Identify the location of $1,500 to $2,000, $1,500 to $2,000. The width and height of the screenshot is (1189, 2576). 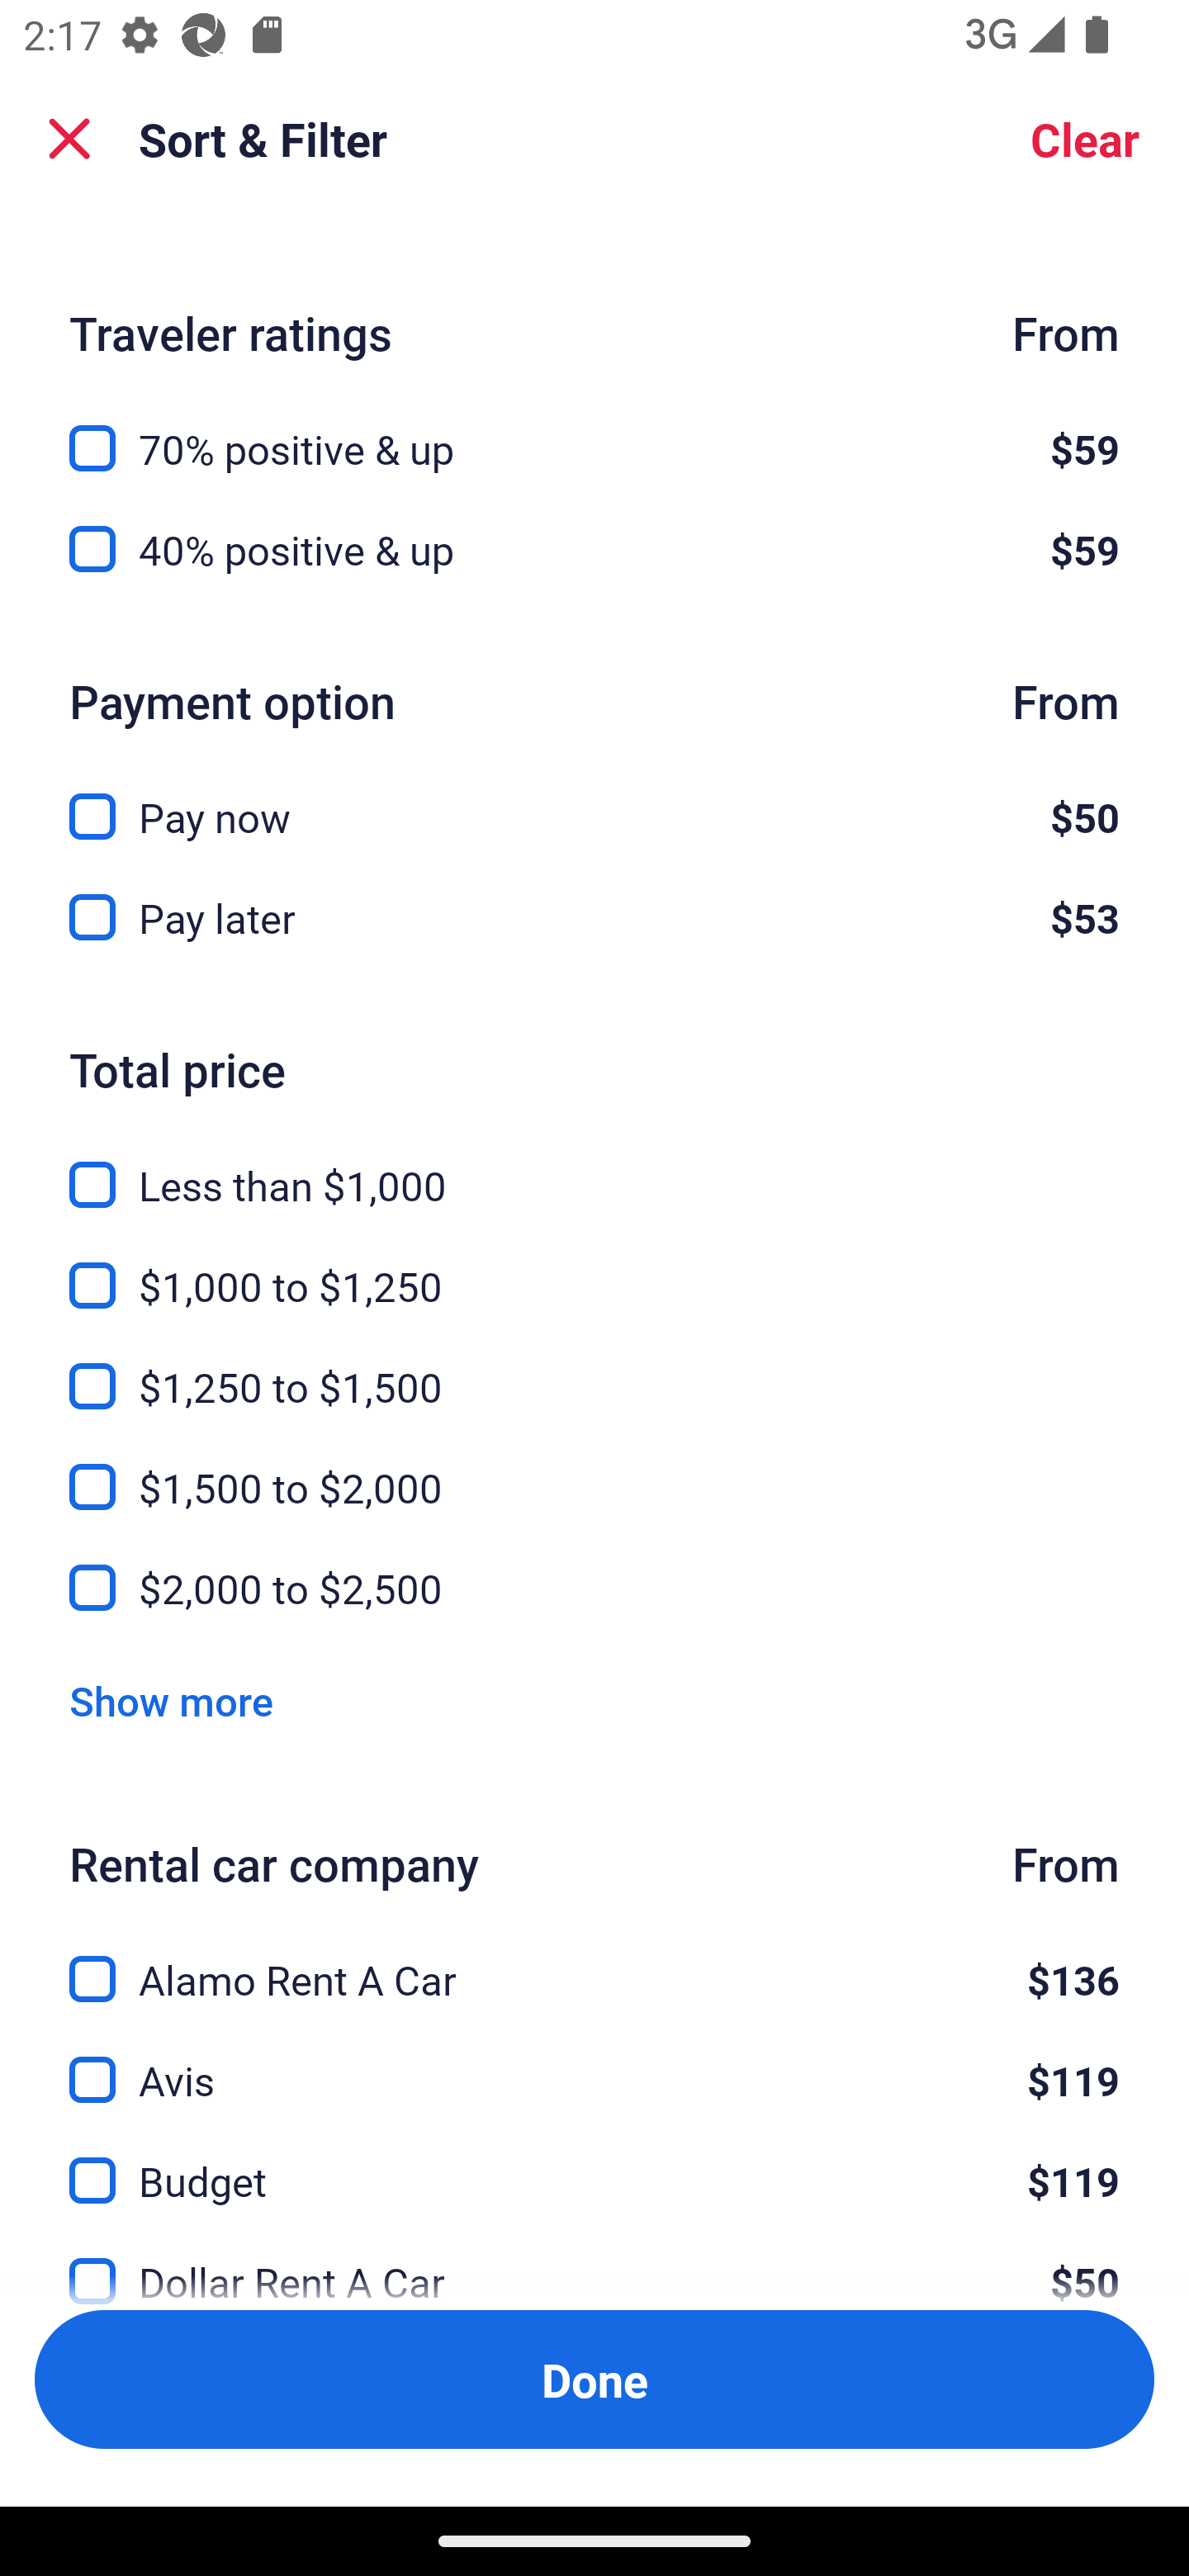
(594, 1470).